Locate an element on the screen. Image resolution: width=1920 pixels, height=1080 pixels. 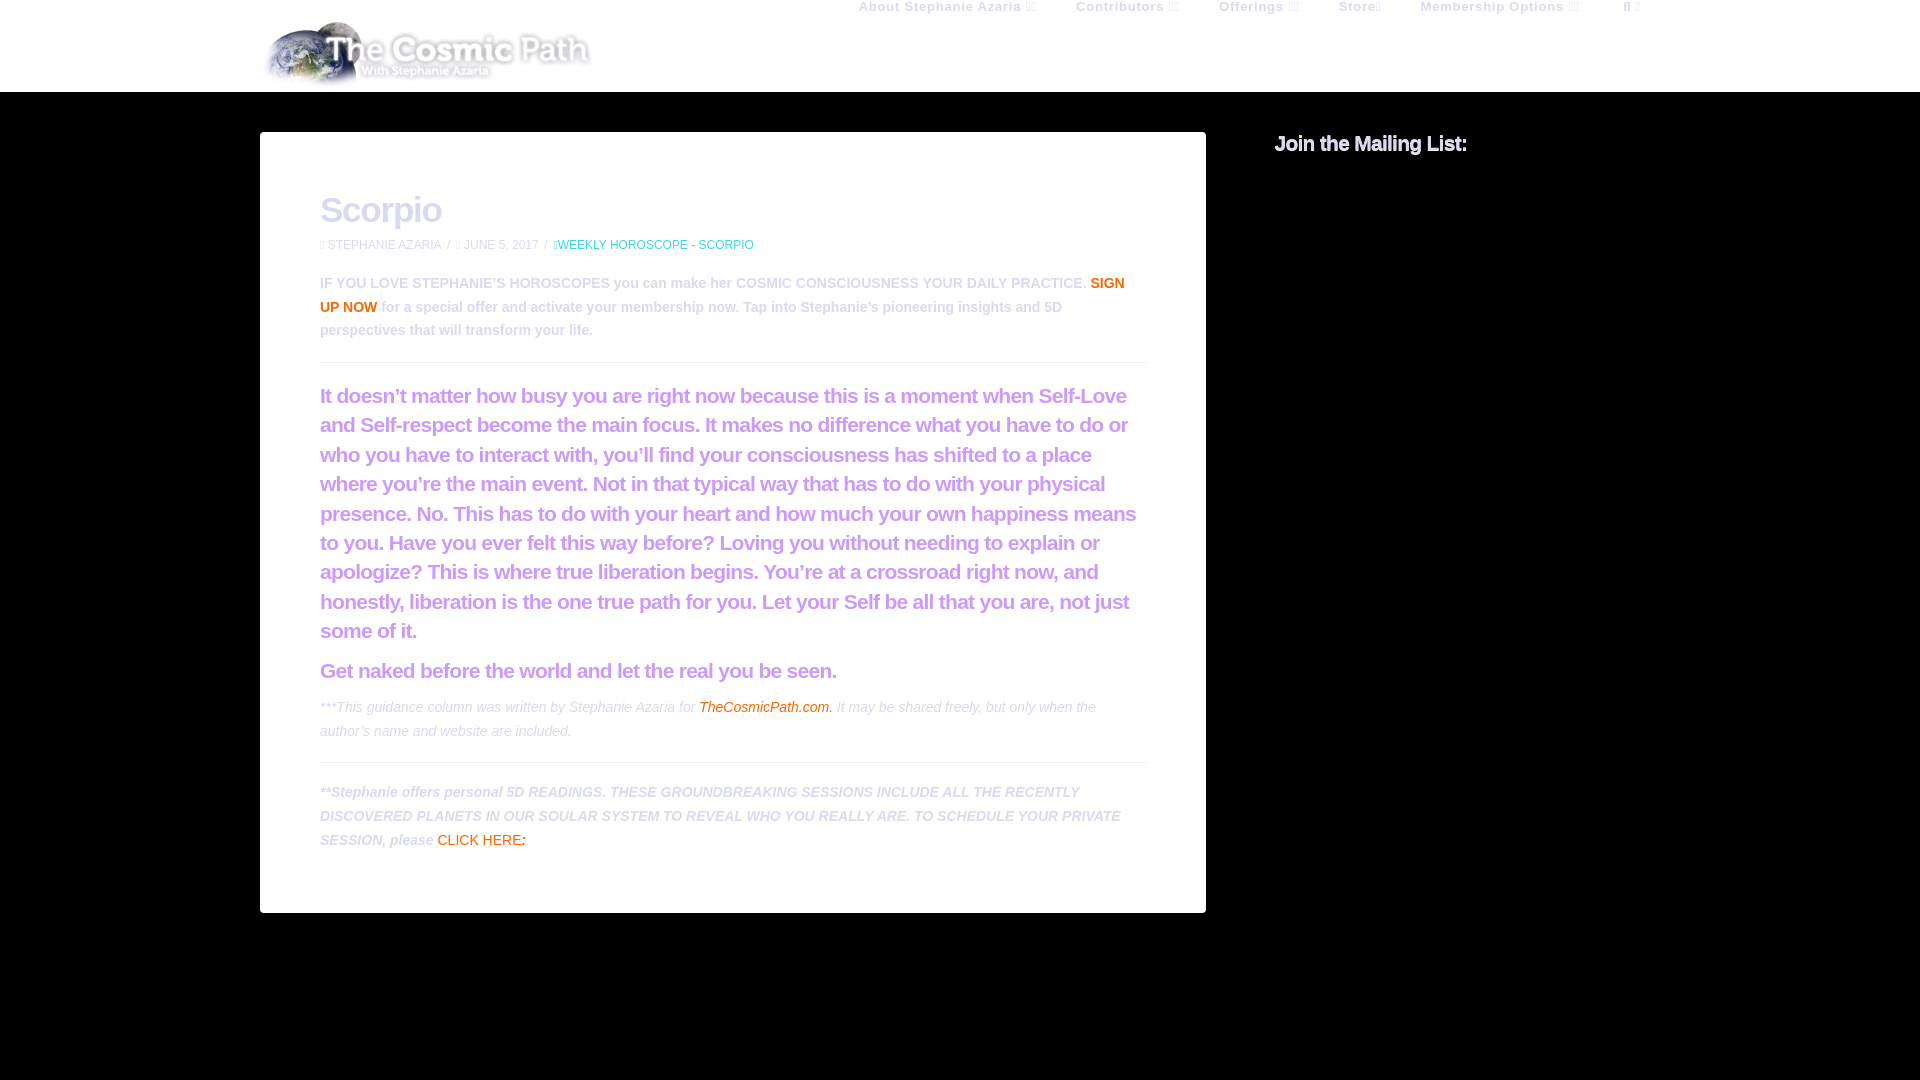
Store is located at coordinates (1360, 40).